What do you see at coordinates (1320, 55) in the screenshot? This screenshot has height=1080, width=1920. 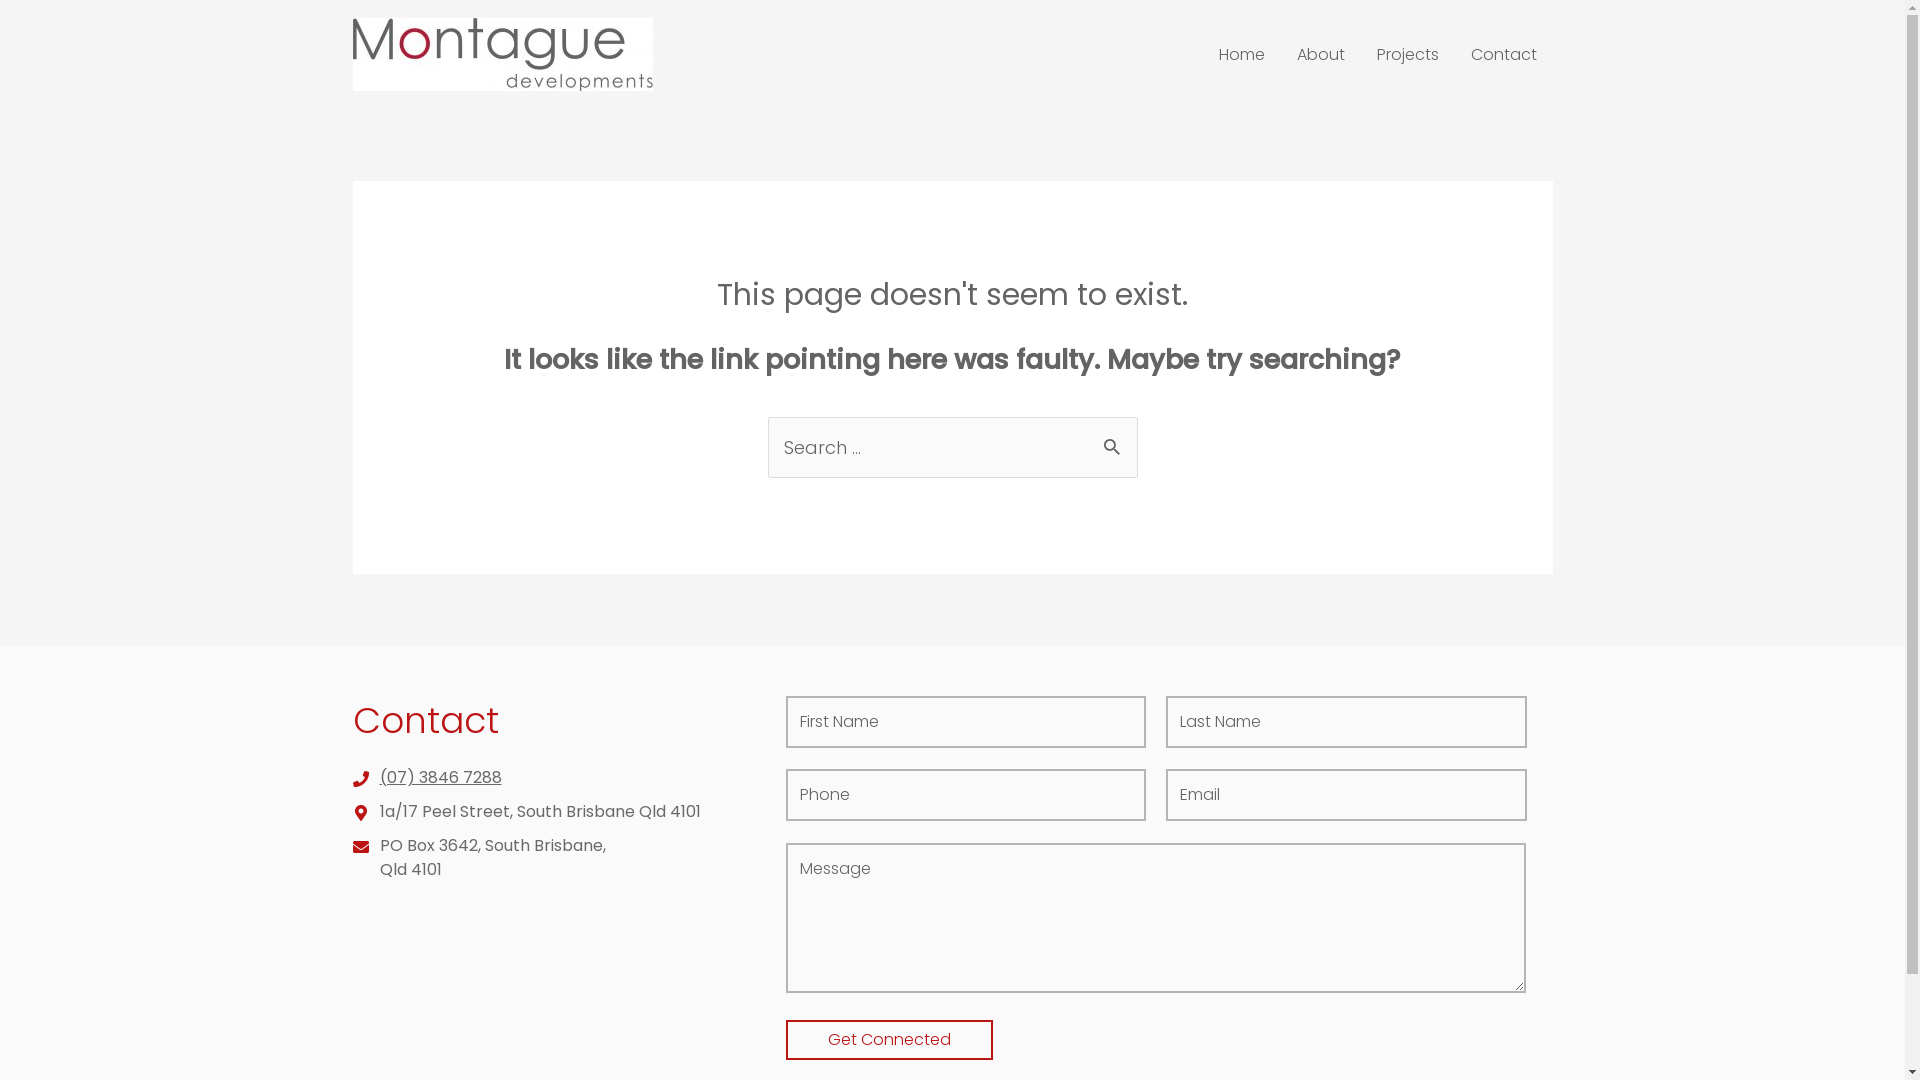 I see `About` at bounding box center [1320, 55].